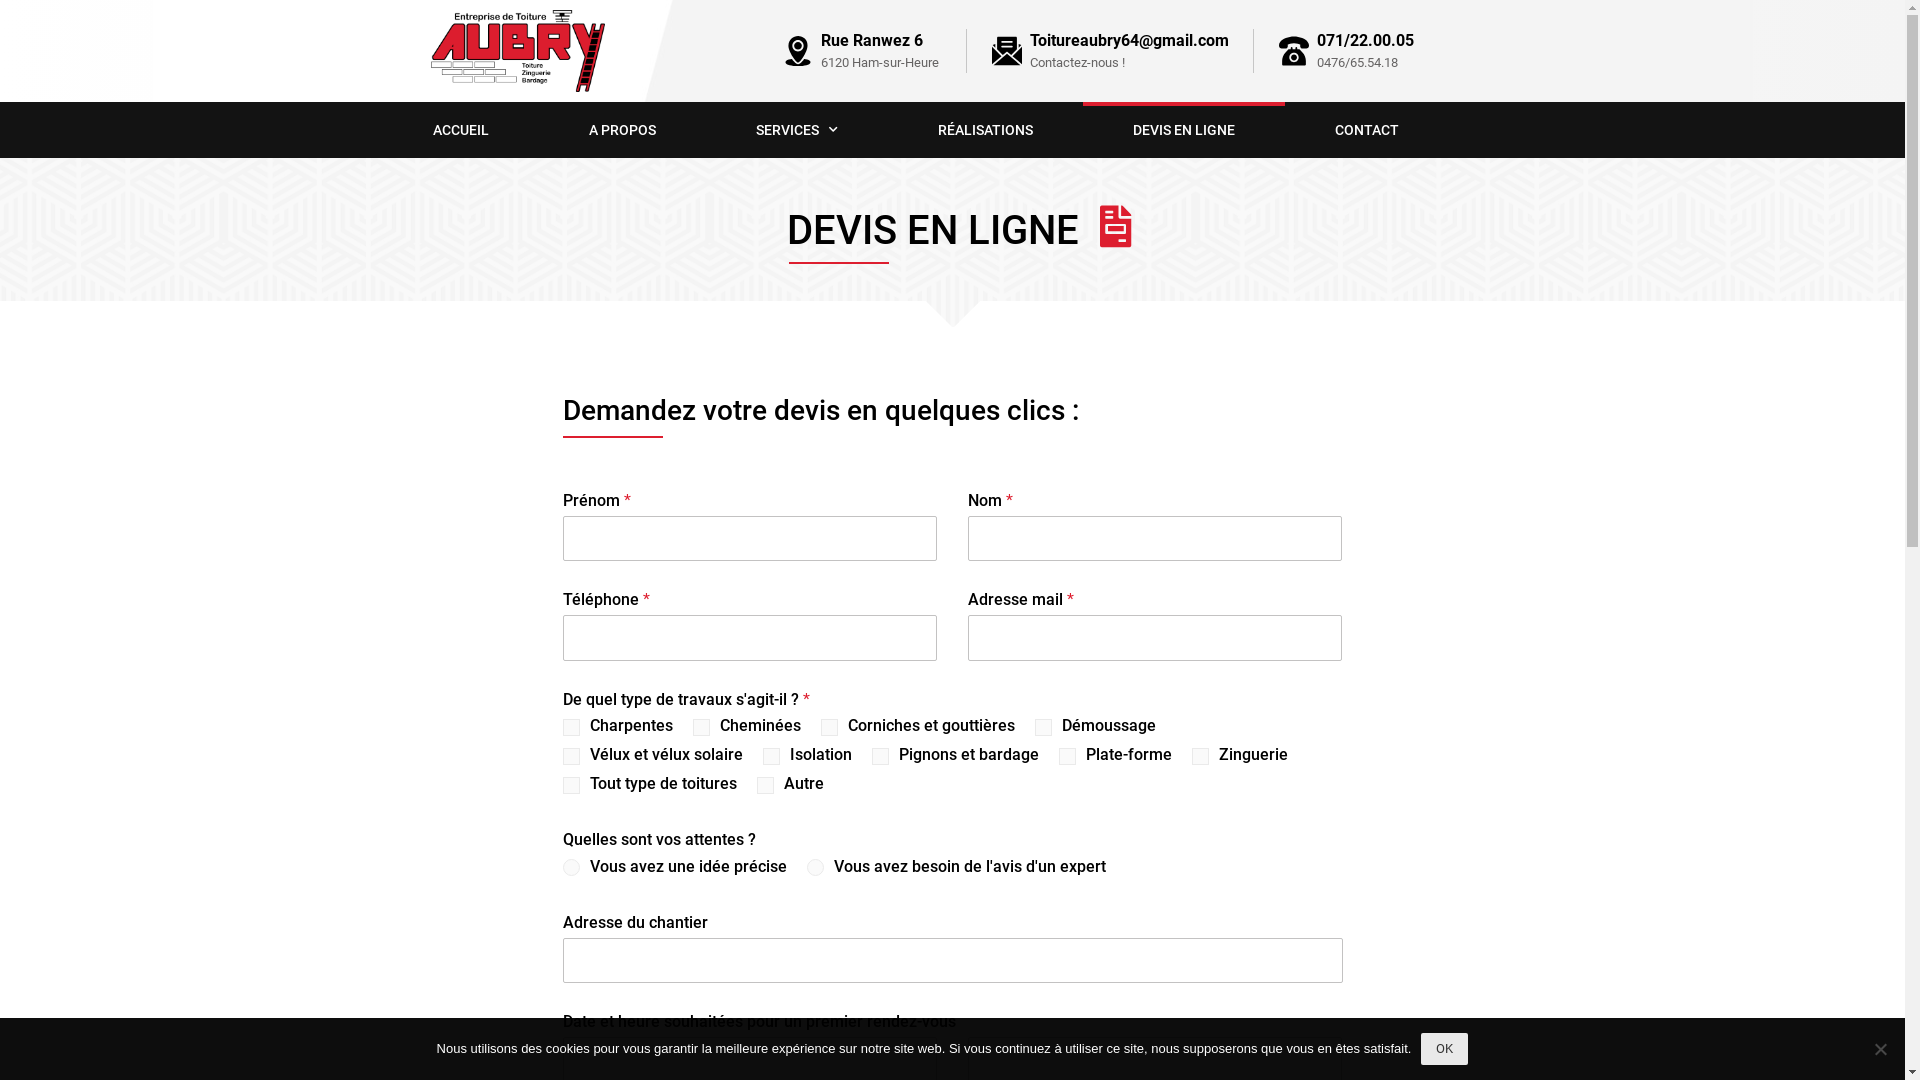  I want to click on 0476/65.54.18, so click(1358, 62).